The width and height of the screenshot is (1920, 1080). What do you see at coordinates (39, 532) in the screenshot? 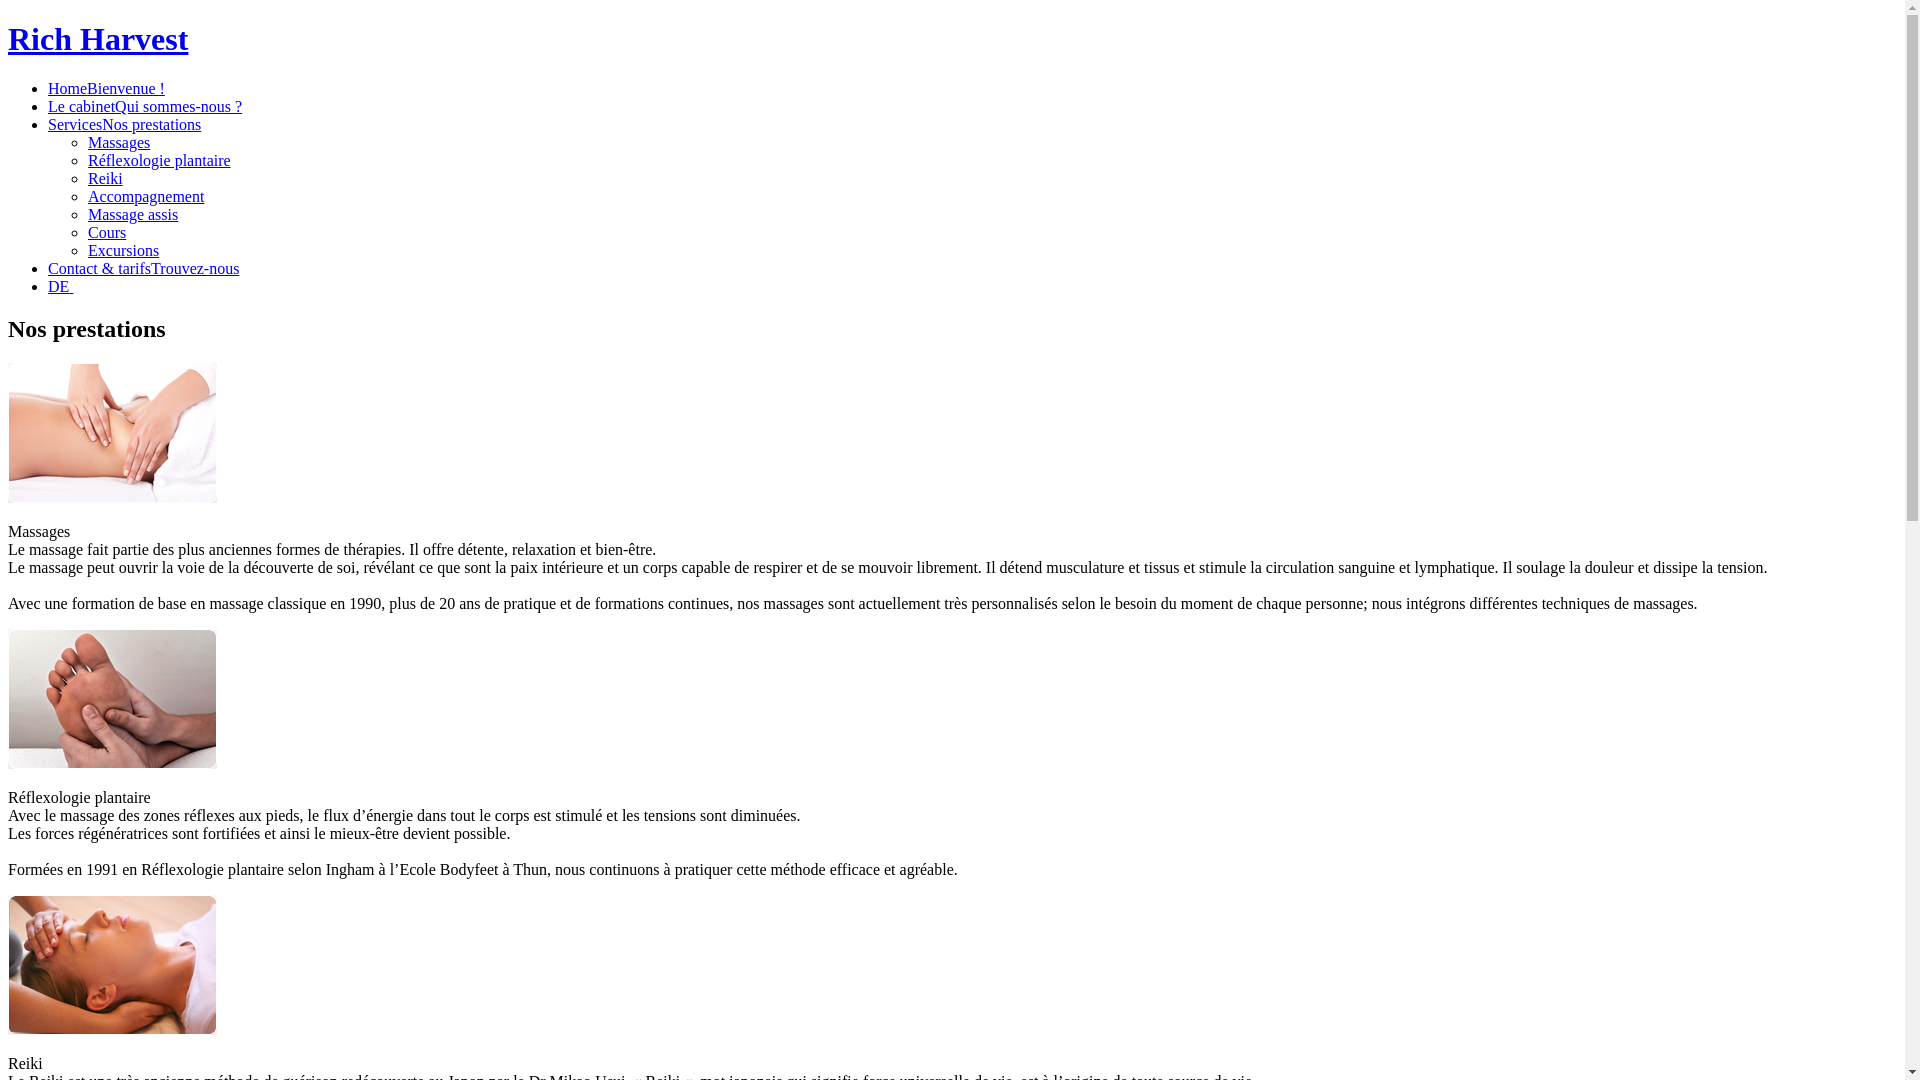
I see `Massages` at bounding box center [39, 532].